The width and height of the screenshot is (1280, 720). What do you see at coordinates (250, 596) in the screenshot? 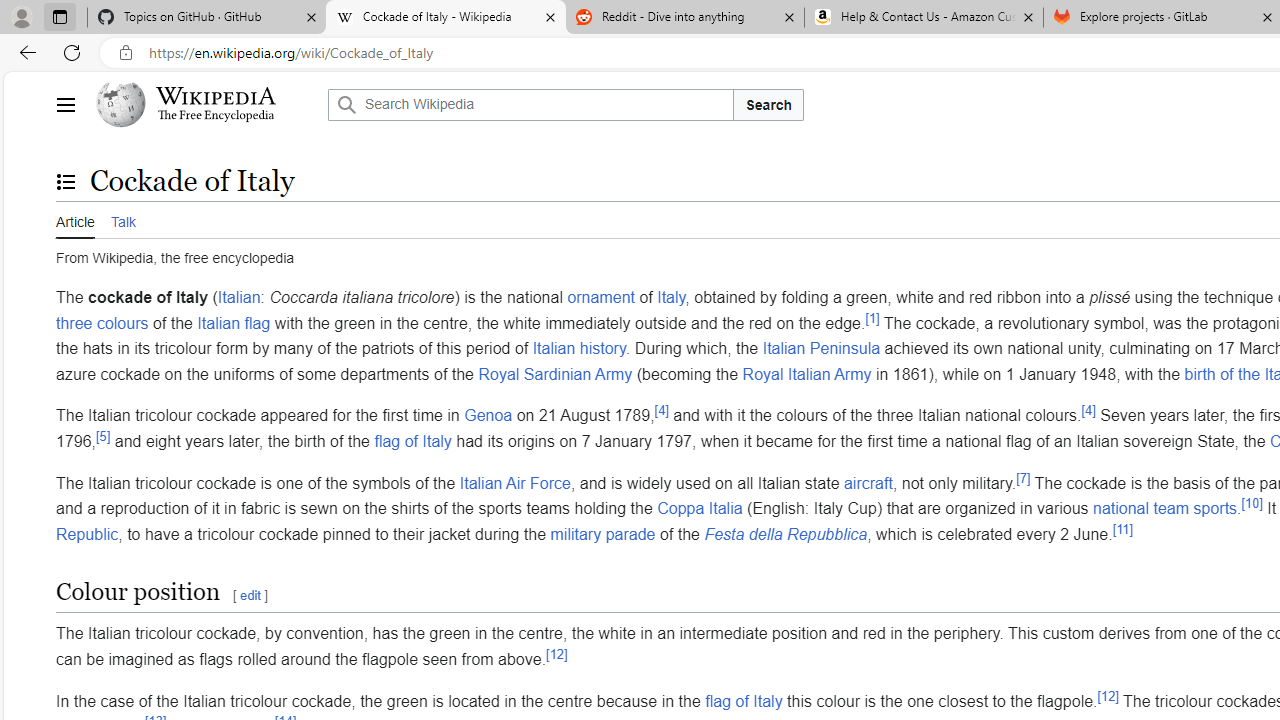
I see `edit` at bounding box center [250, 596].